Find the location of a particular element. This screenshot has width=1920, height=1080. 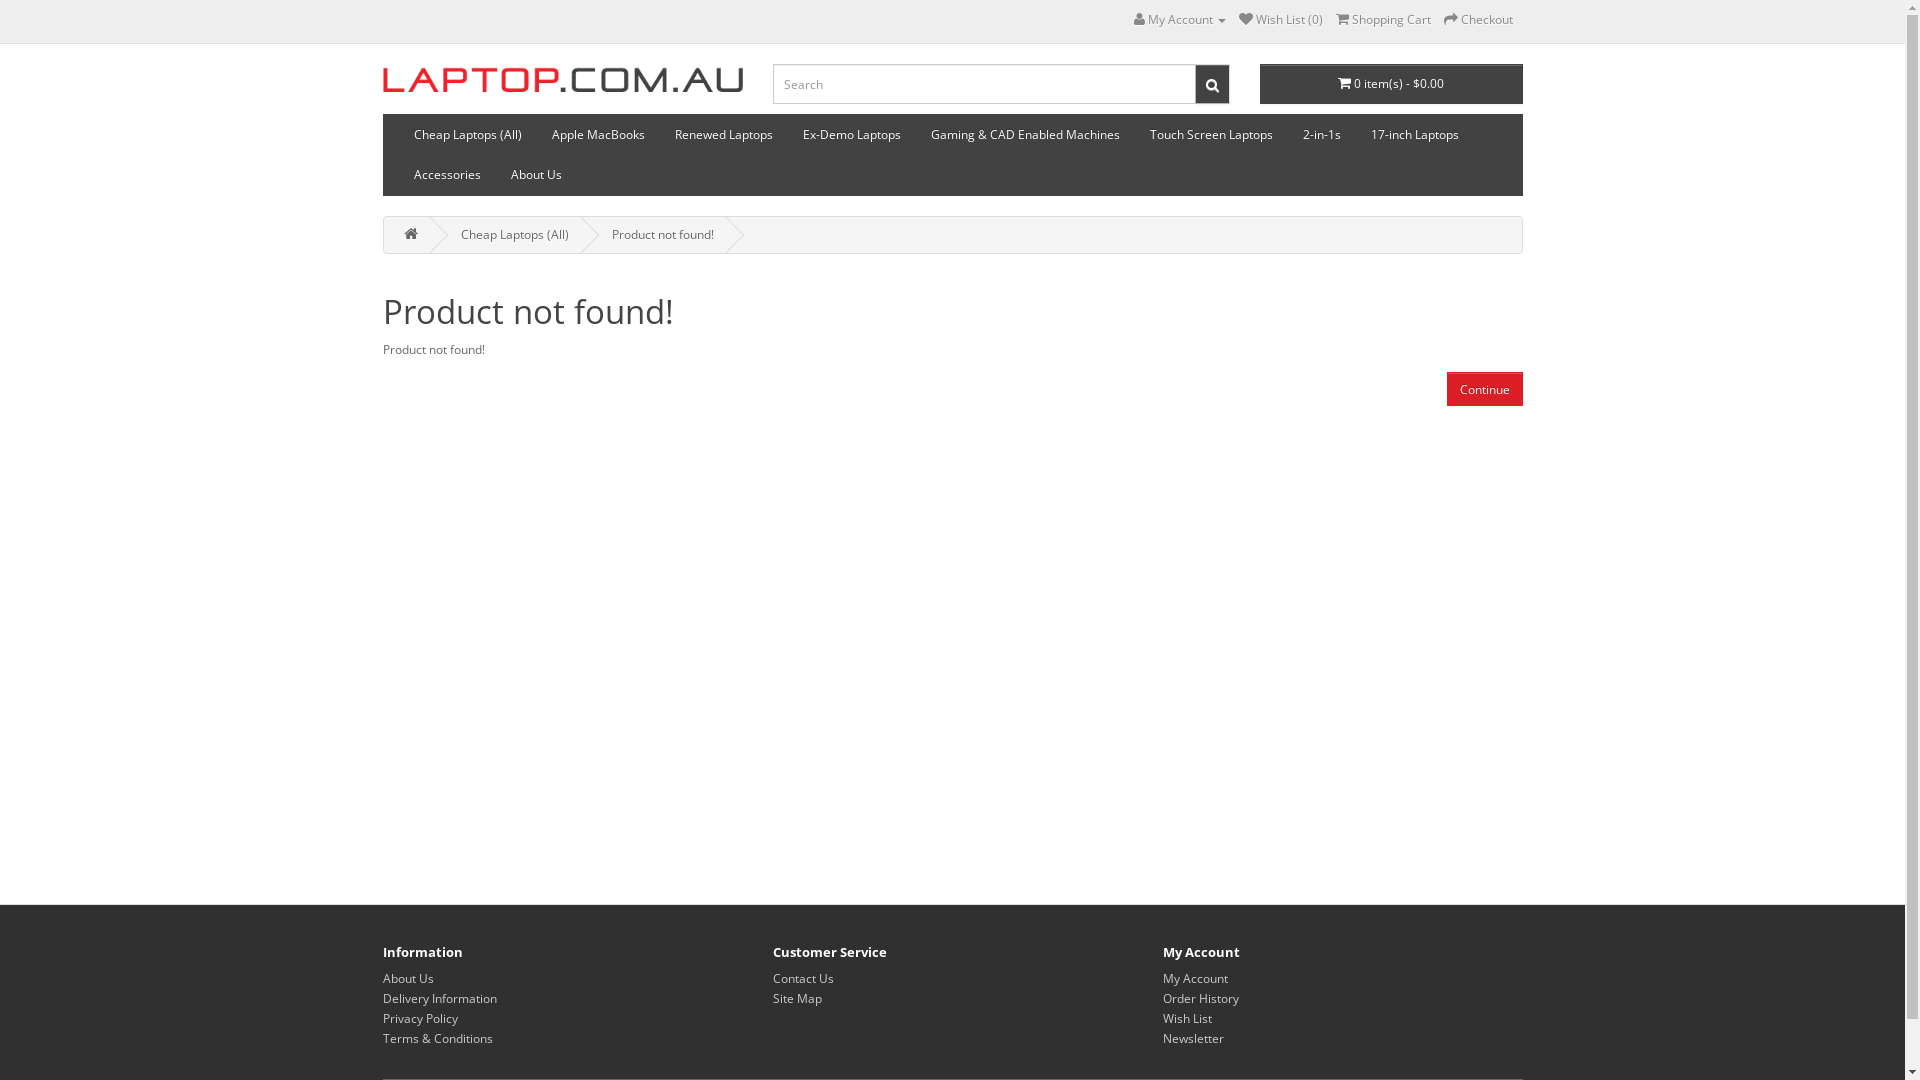

Cheap Laptops (All) is located at coordinates (514, 234).